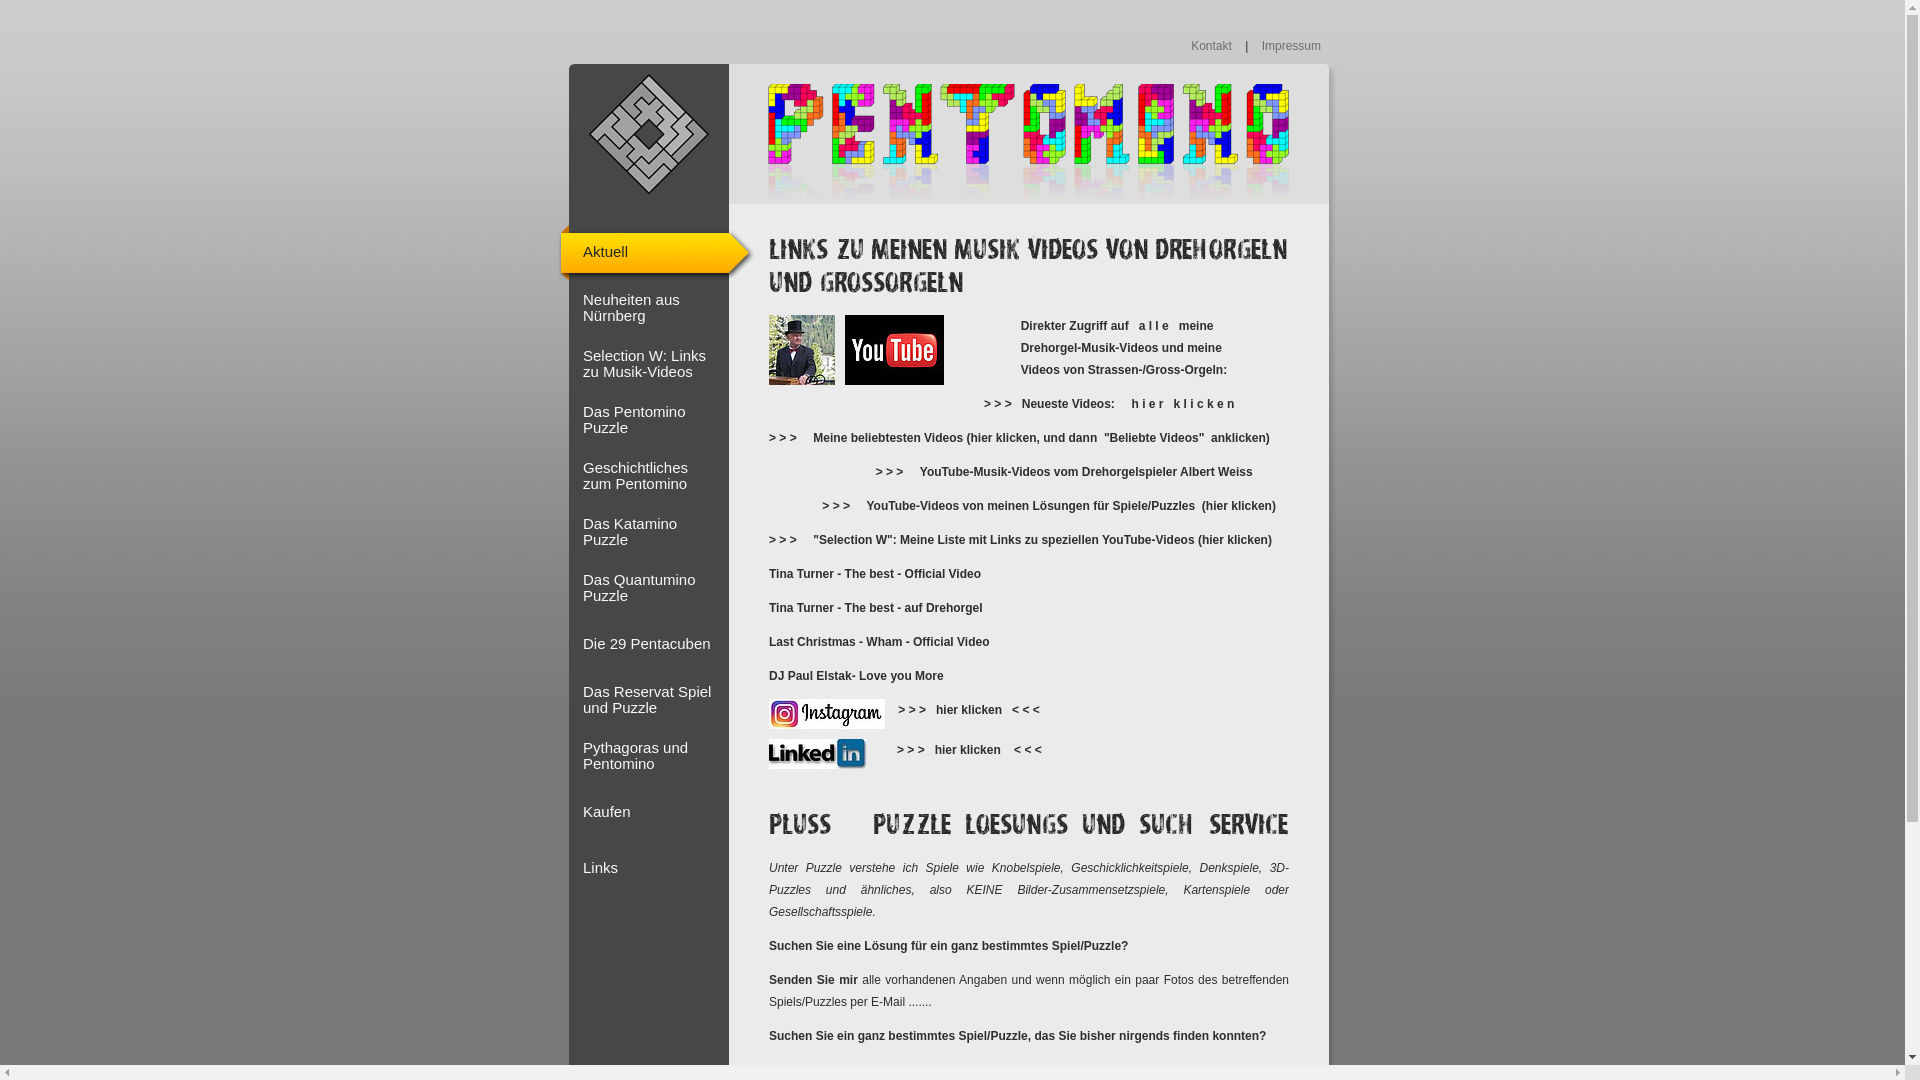 The height and width of the screenshot is (1080, 1920). What do you see at coordinates (656, 252) in the screenshot?
I see `Aktuell` at bounding box center [656, 252].